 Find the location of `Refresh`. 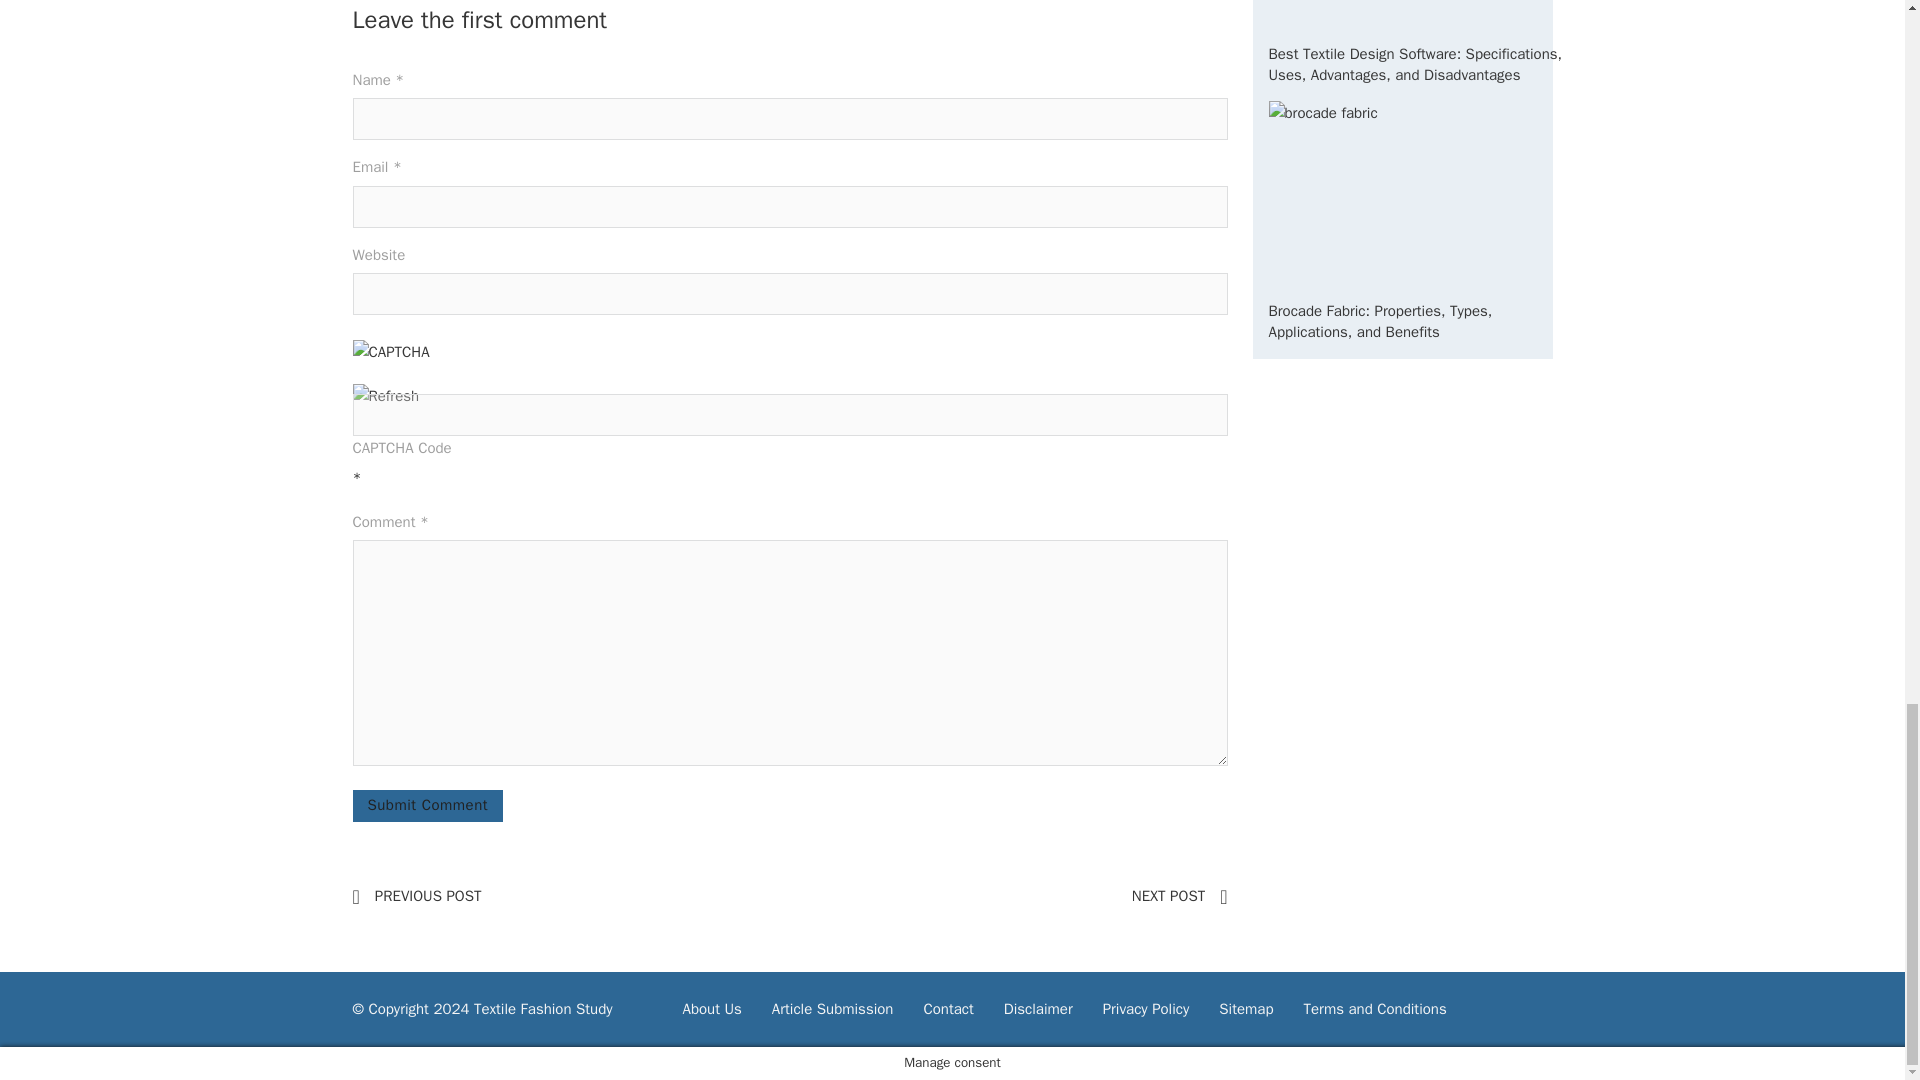

Refresh is located at coordinates (384, 396).